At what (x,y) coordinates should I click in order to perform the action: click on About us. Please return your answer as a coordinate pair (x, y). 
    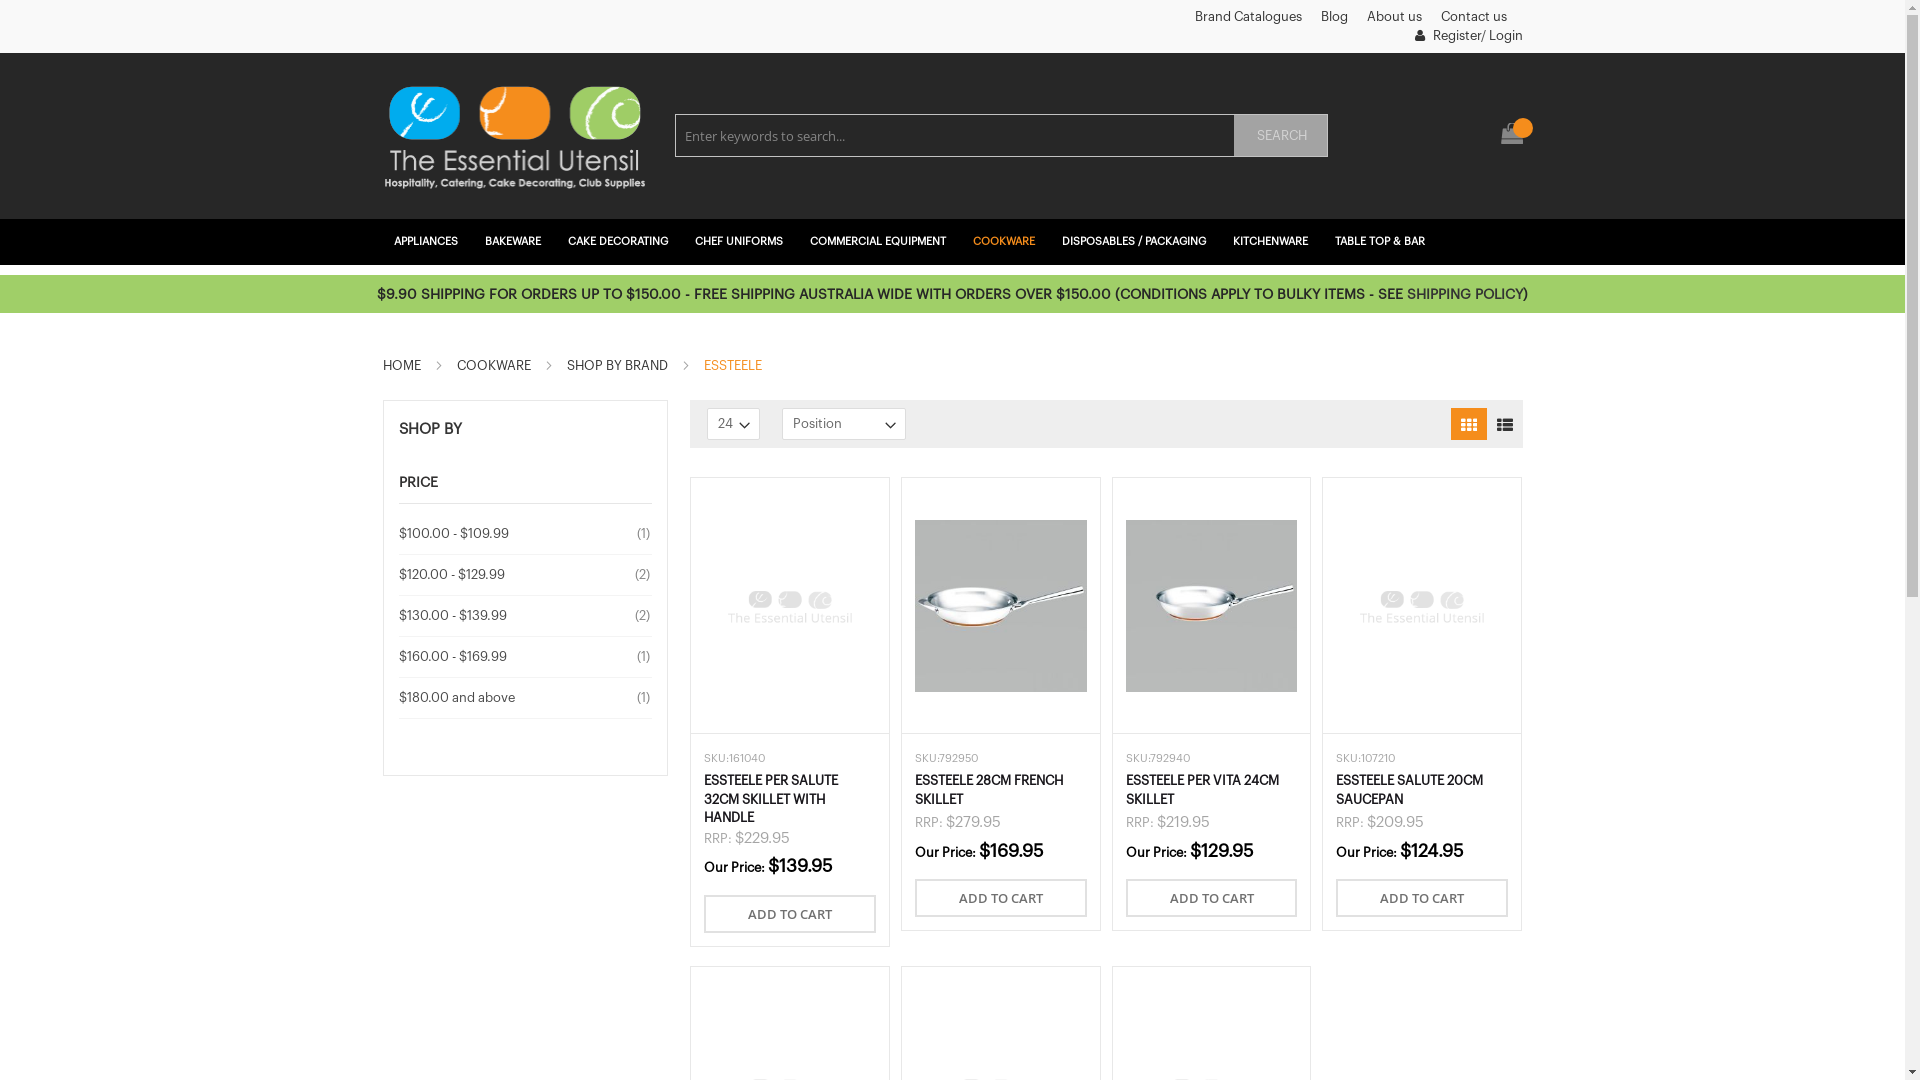
    Looking at the image, I should click on (1394, 16).